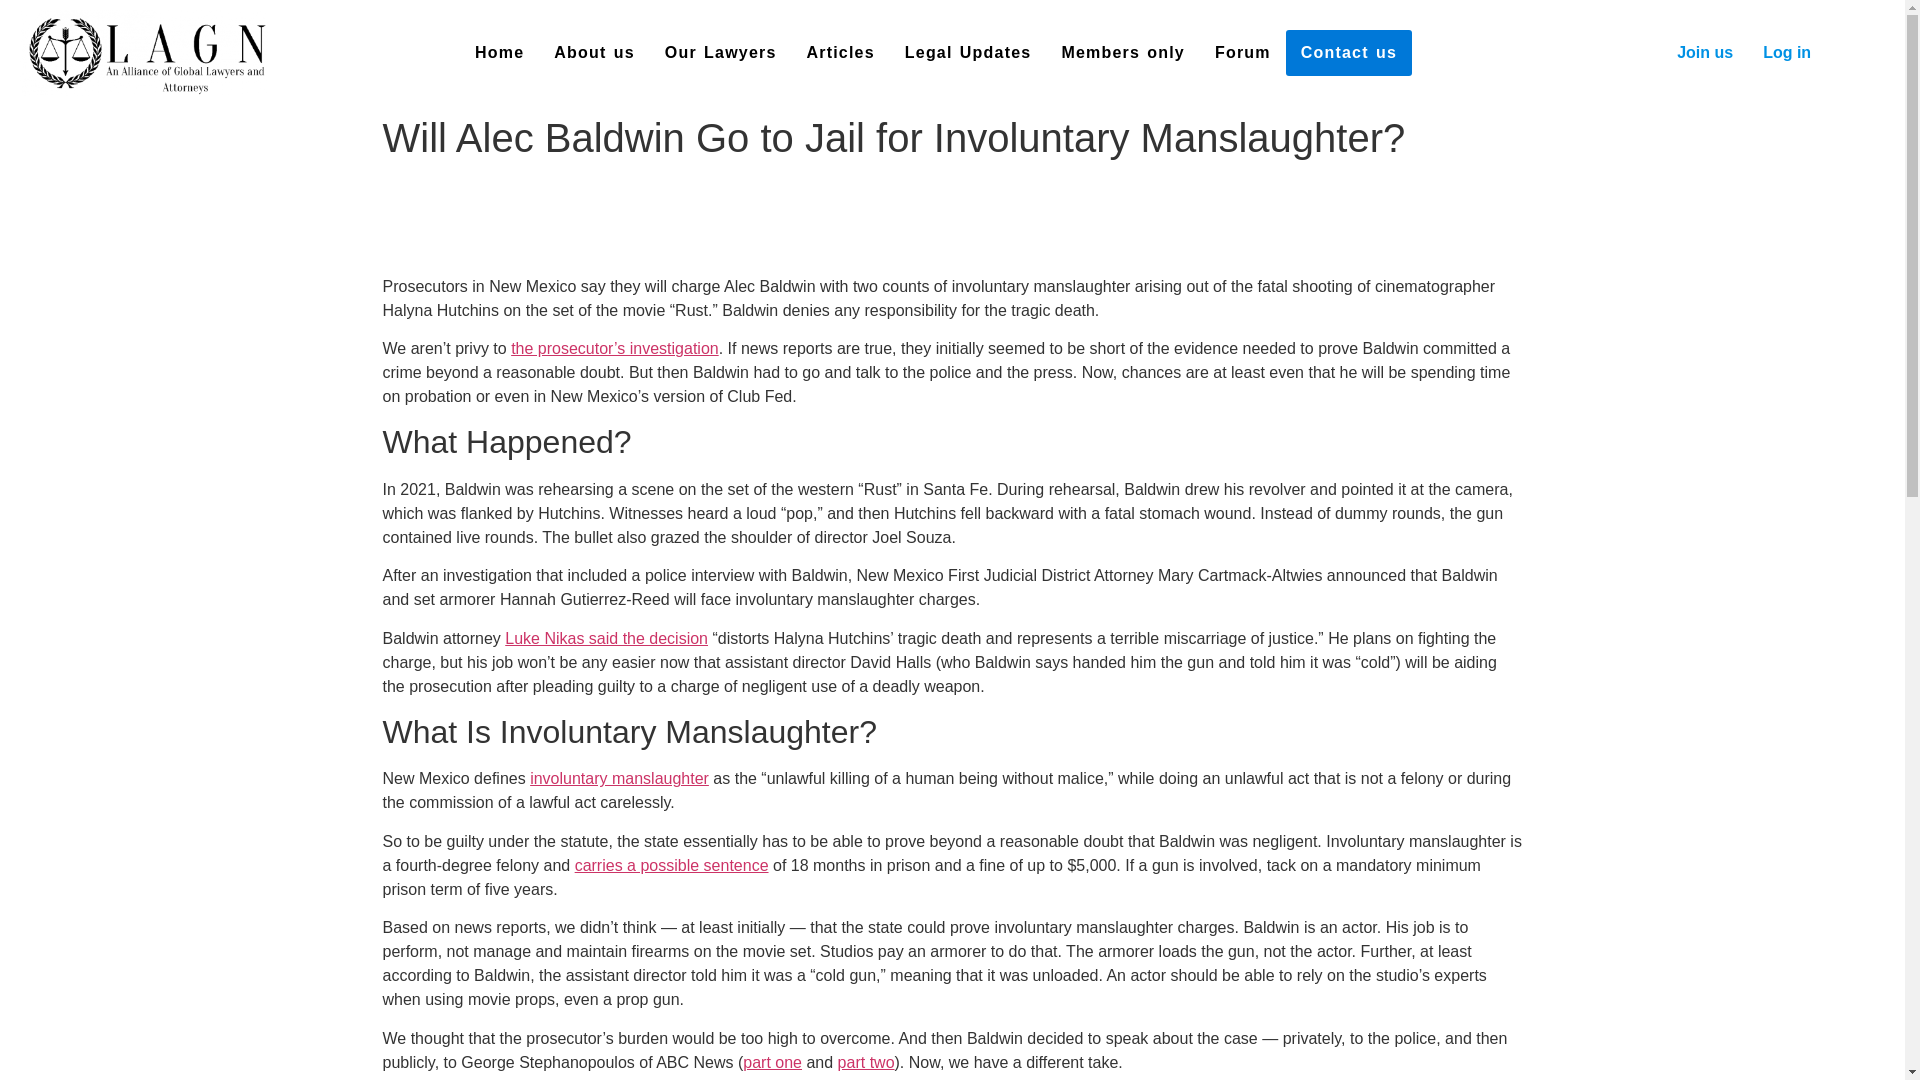 Image resolution: width=1920 pixels, height=1080 pixels. Describe the element at coordinates (1123, 52) in the screenshot. I see `Members only` at that location.